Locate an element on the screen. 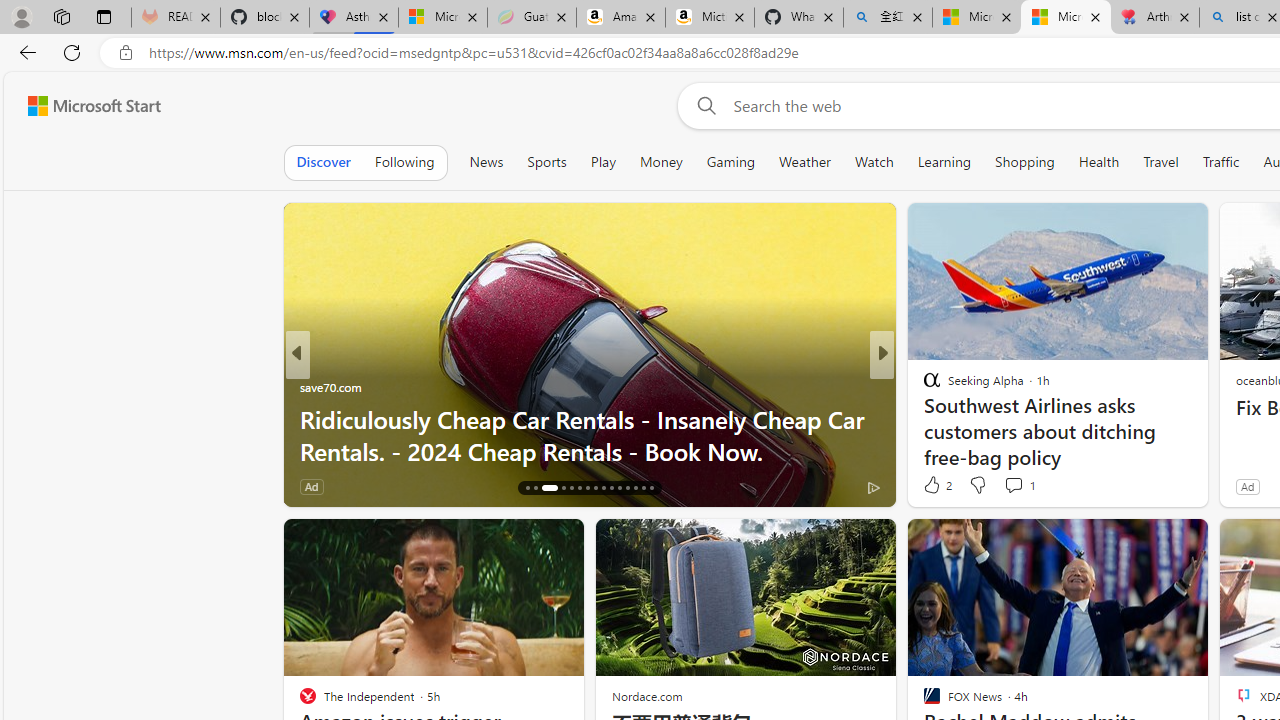 This screenshot has width=1280, height=720. Web search is located at coordinates (702, 105).